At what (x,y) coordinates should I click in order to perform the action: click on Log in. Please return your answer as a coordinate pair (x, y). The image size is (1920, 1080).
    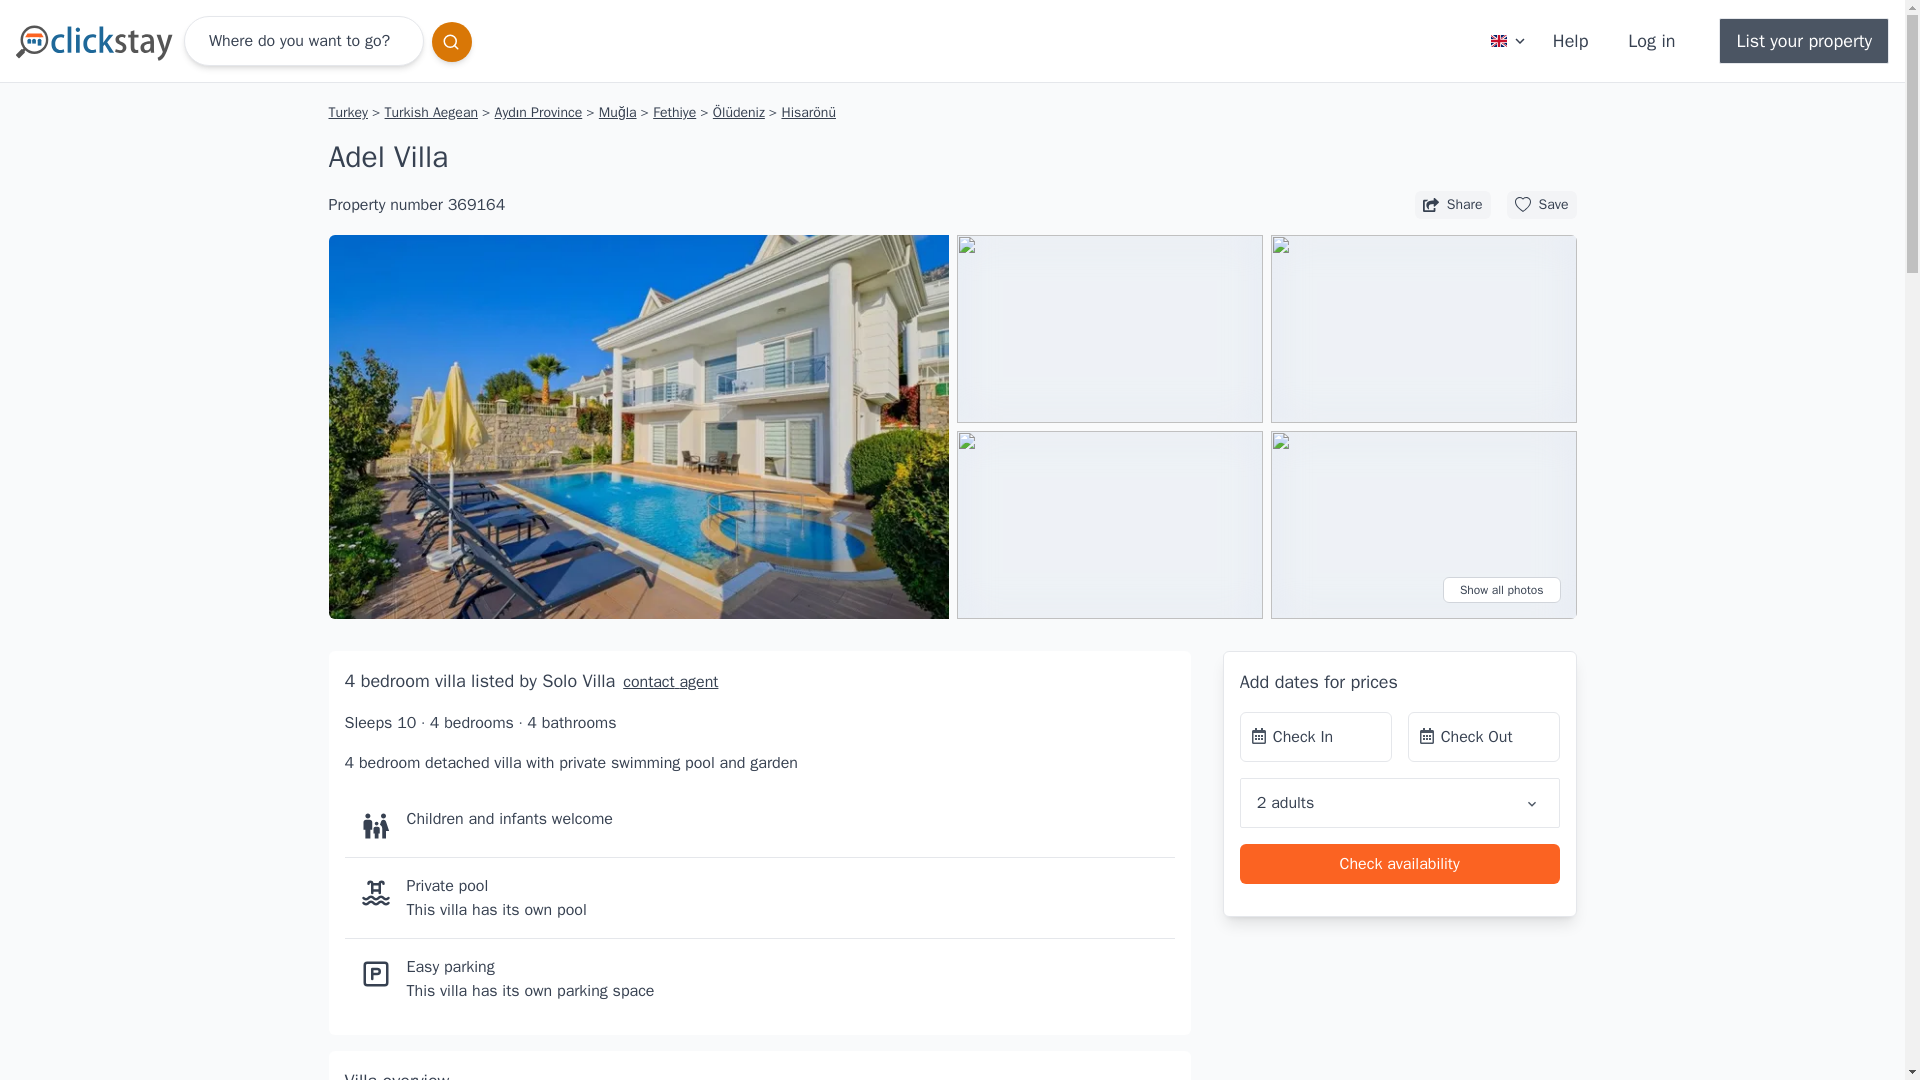
    Looking at the image, I should click on (1652, 40).